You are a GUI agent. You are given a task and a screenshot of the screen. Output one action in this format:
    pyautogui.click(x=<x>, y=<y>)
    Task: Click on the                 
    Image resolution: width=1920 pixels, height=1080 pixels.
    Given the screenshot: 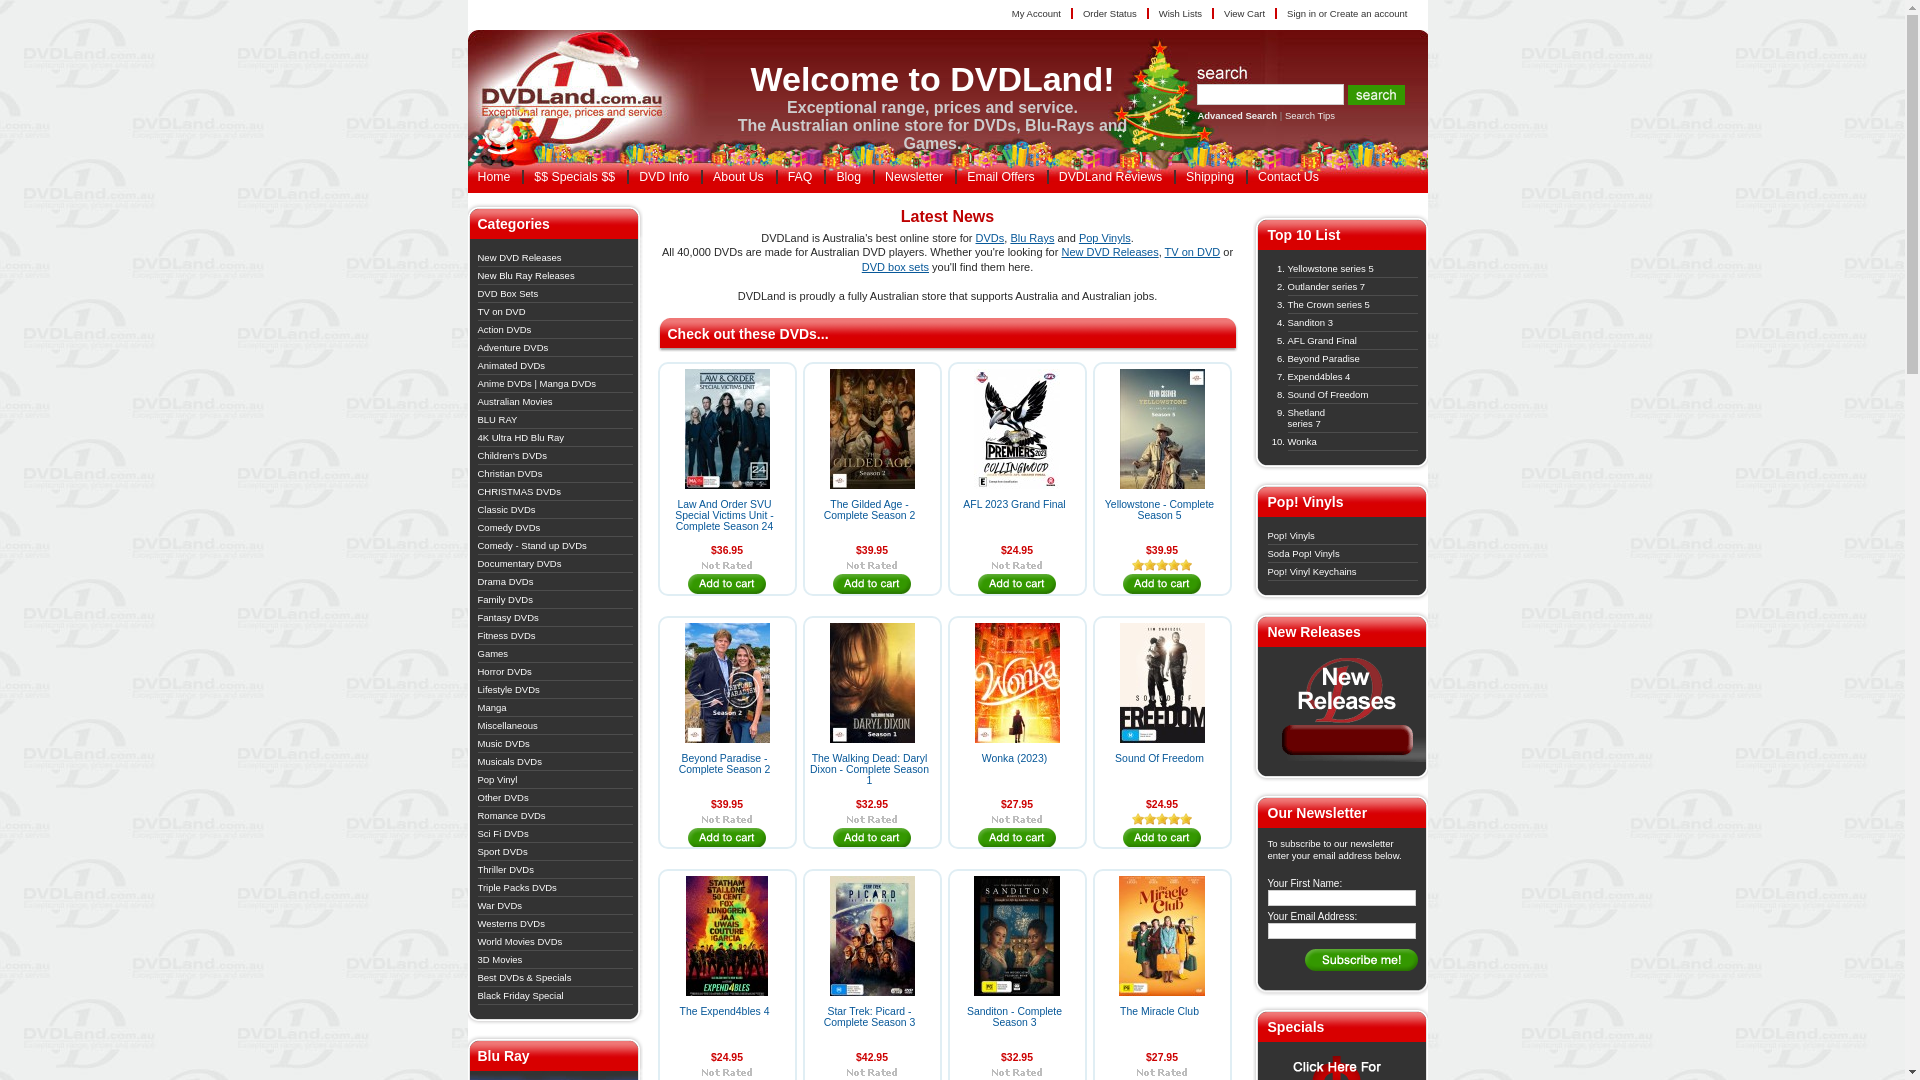 What is the action you would take?
    pyautogui.click(x=1162, y=585)
    